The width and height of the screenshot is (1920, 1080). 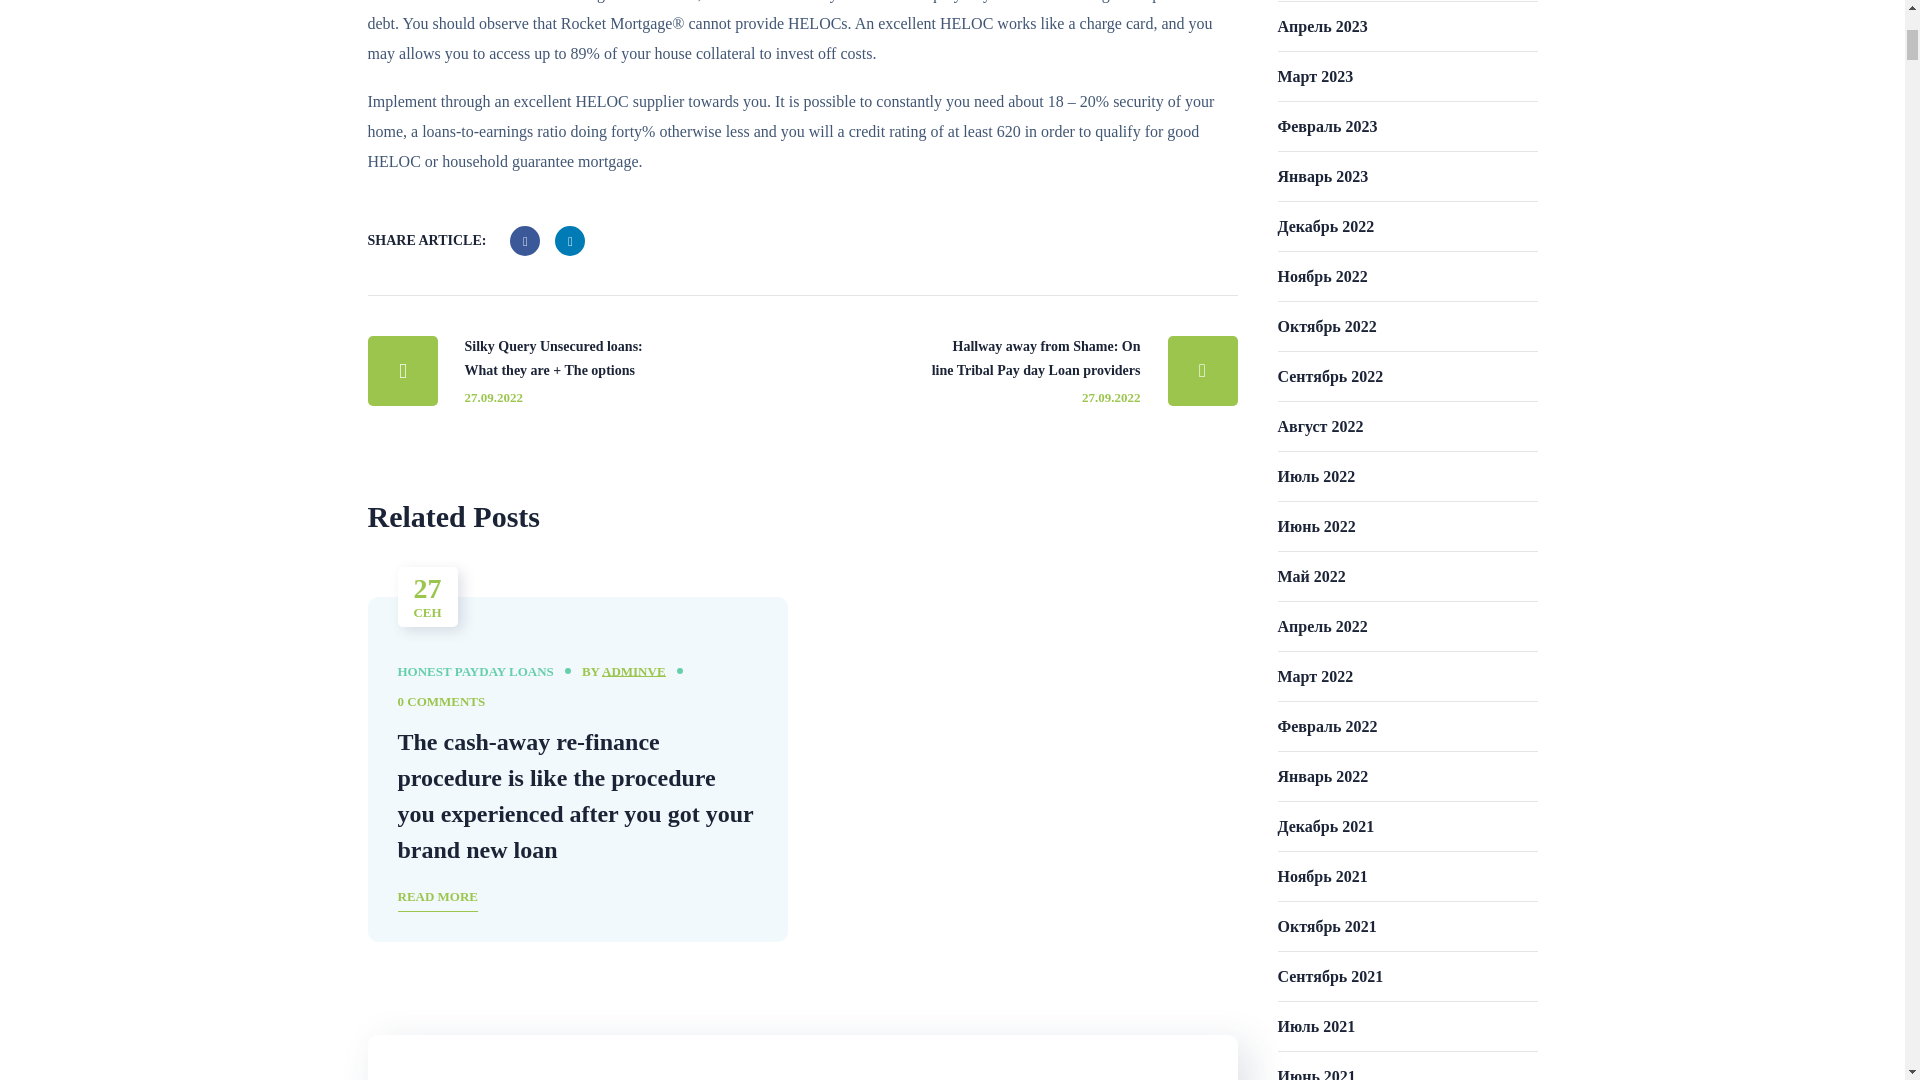 What do you see at coordinates (476, 672) in the screenshot?
I see `HONEST PAYDAY LOANS` at bounding box center [476, 672].